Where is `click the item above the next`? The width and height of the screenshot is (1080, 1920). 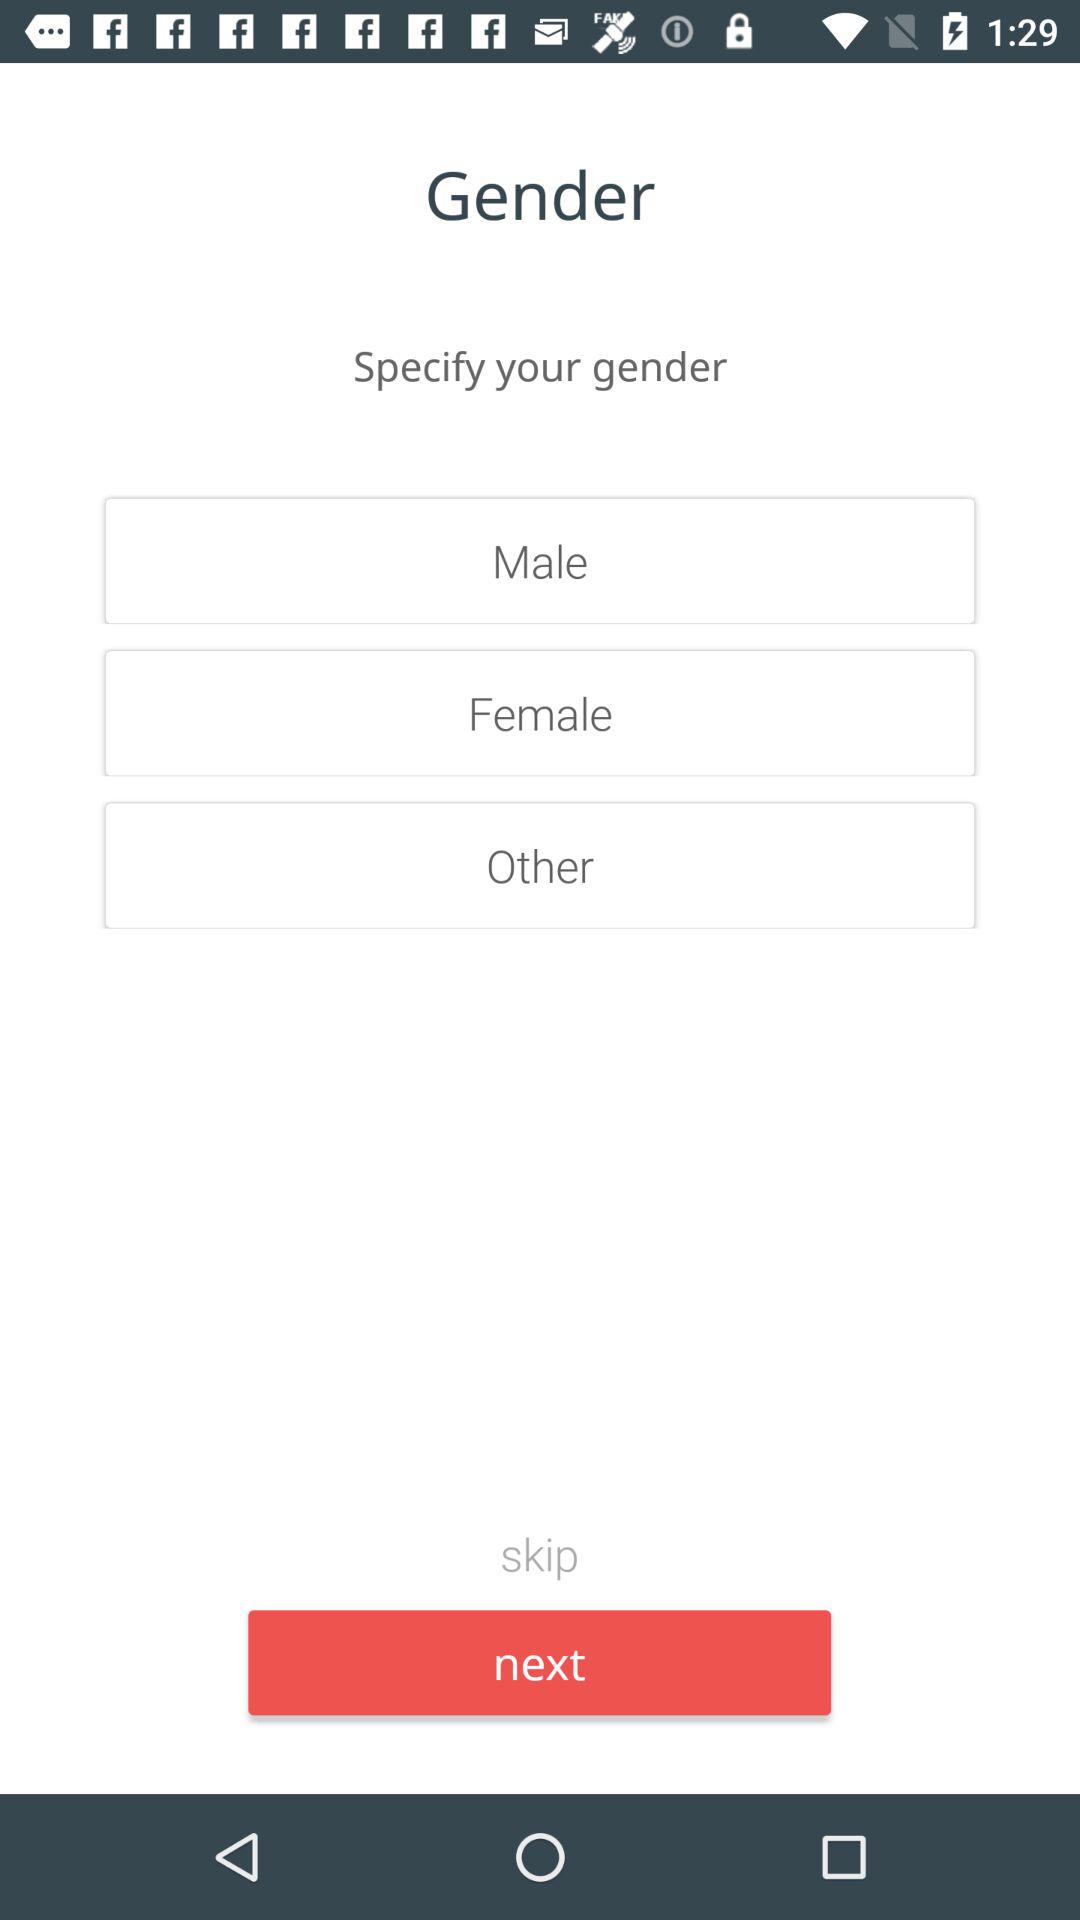
click the item above the next is located at coordinates (540, 1553).